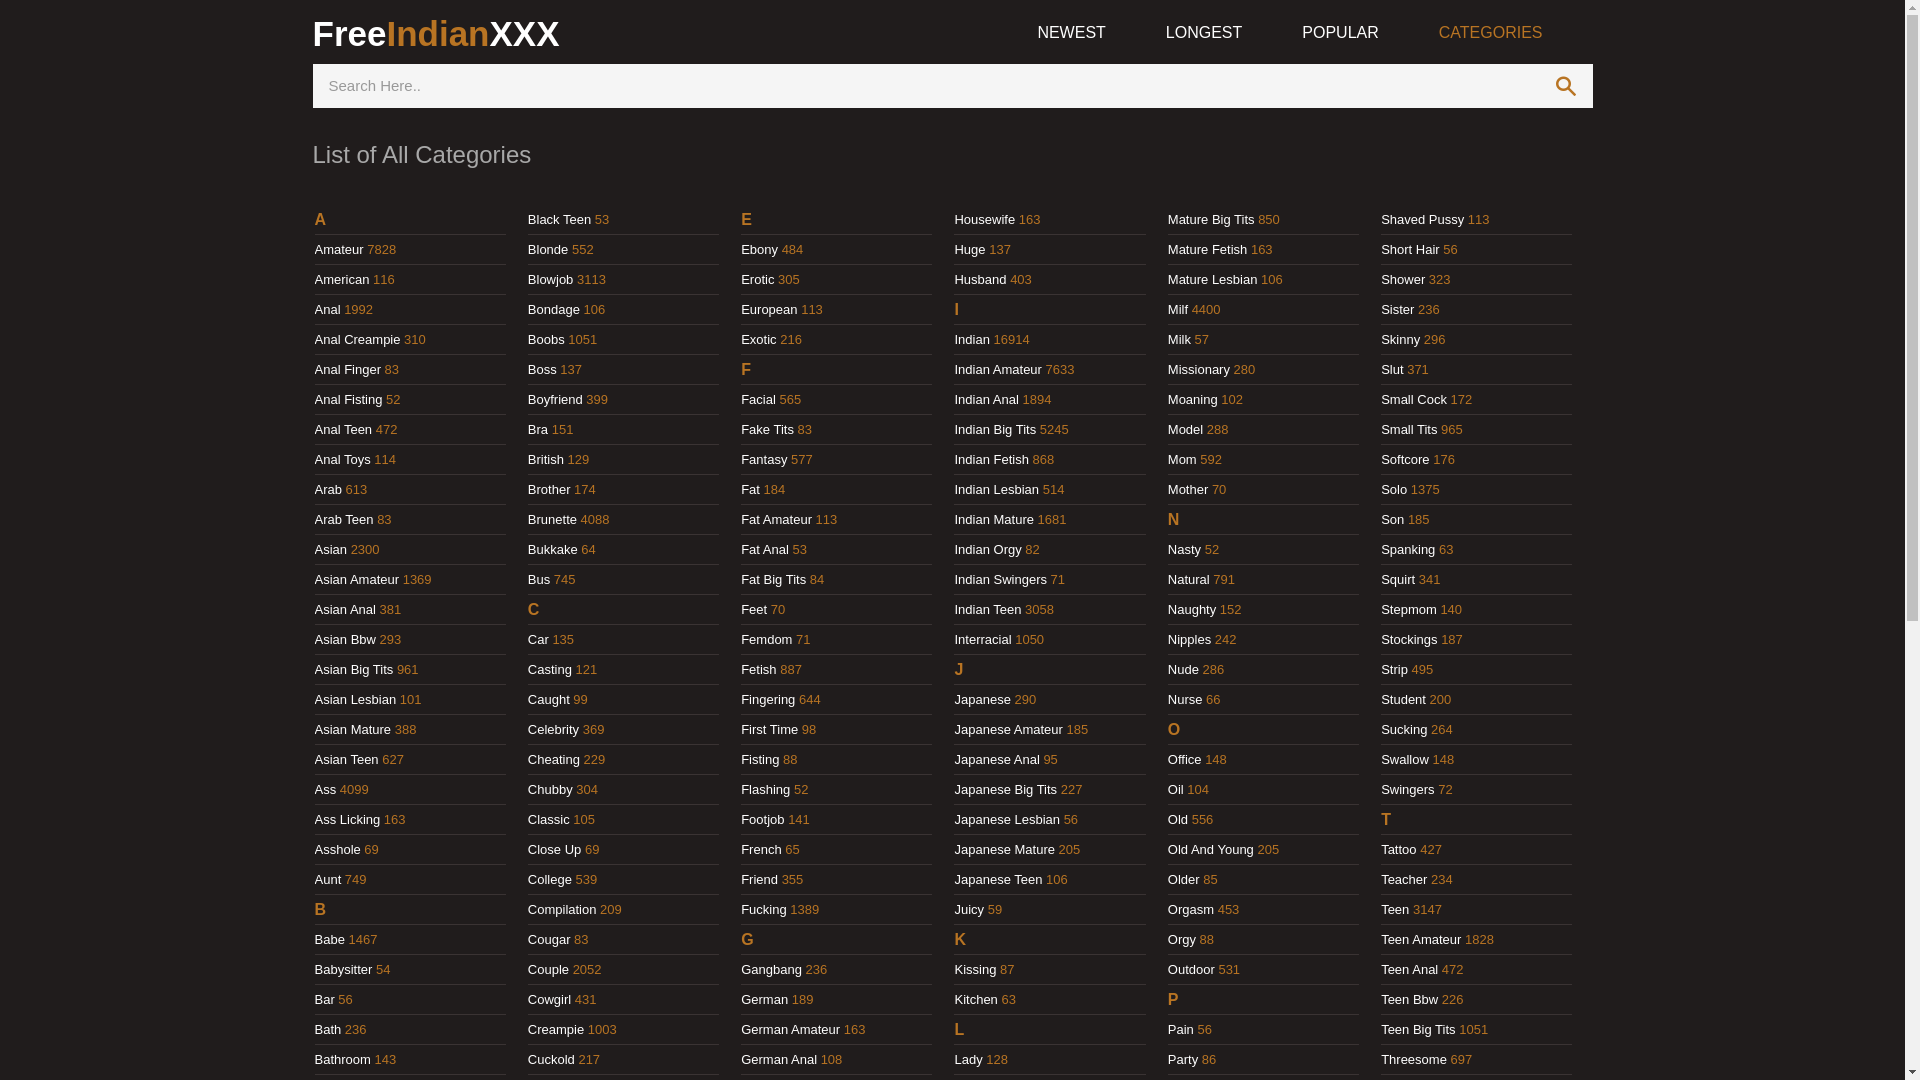  I want to click on Outdoor, so click(1192, 970).